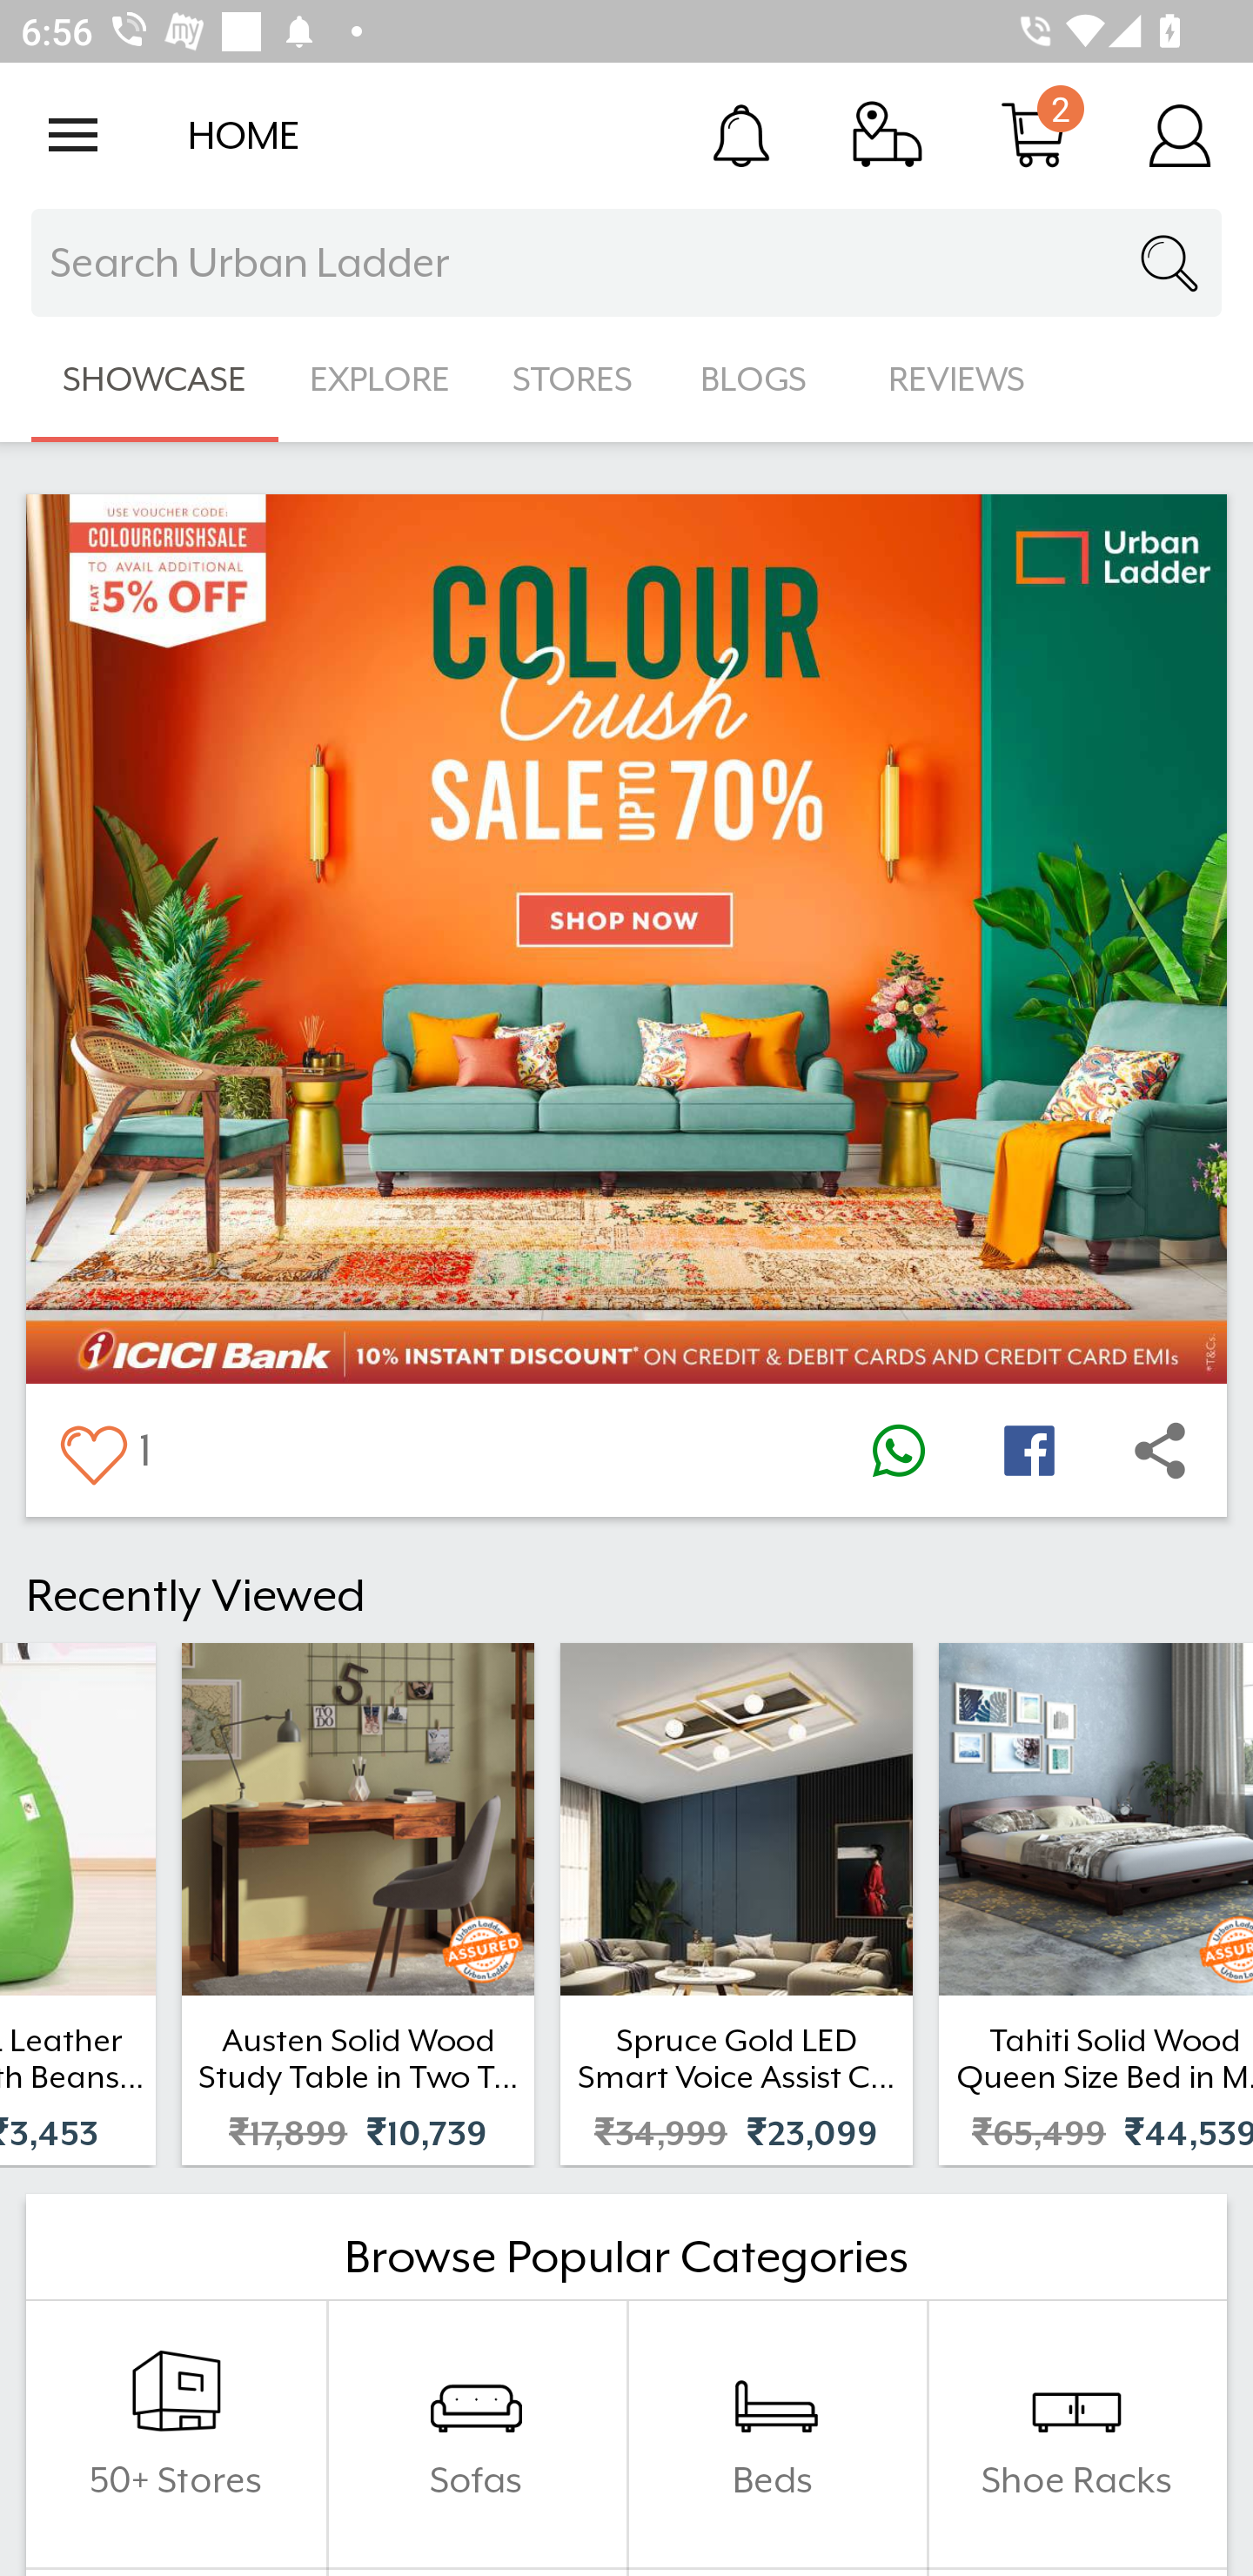 This screenshot has width=1253, height=2576. What do you see at coordinates (379, 379) in the screenshot?
I see `EXPLORE` at bounding box center [379, 379].